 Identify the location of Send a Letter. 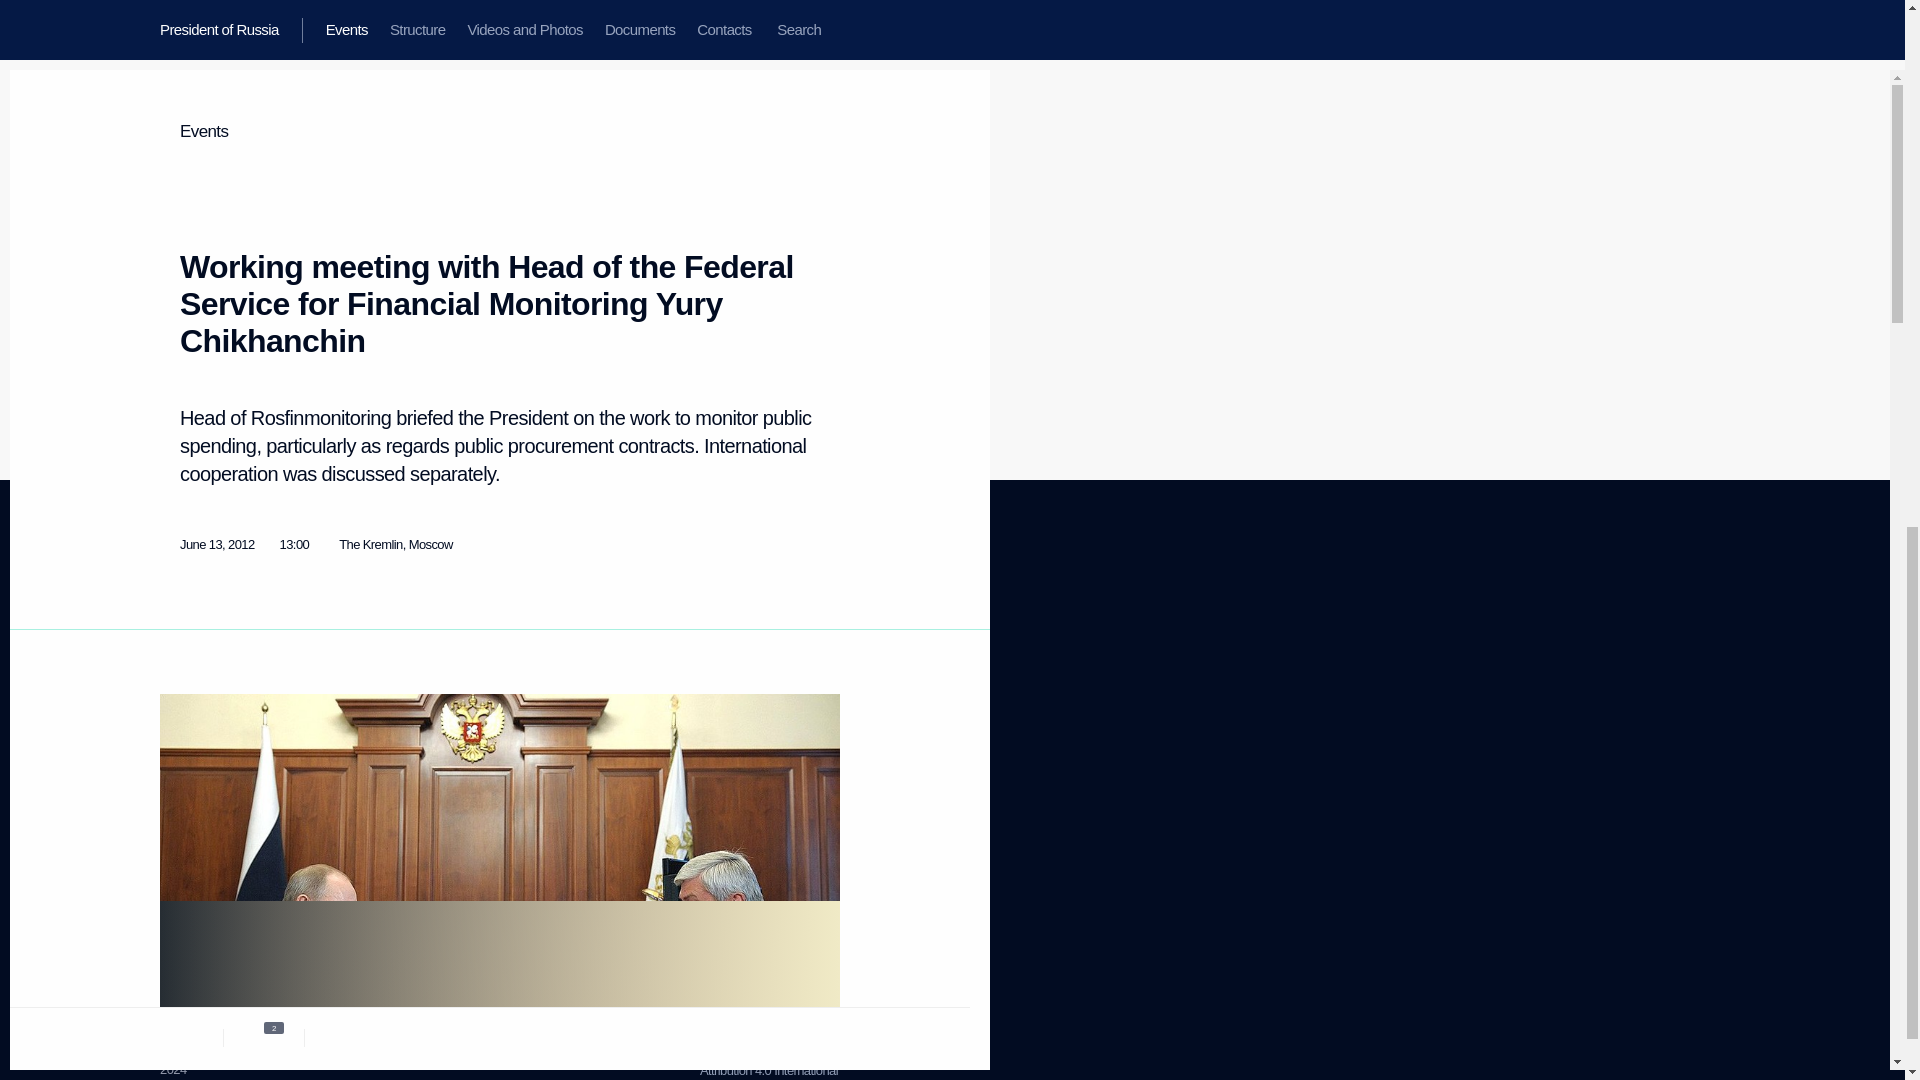
(374, 726).